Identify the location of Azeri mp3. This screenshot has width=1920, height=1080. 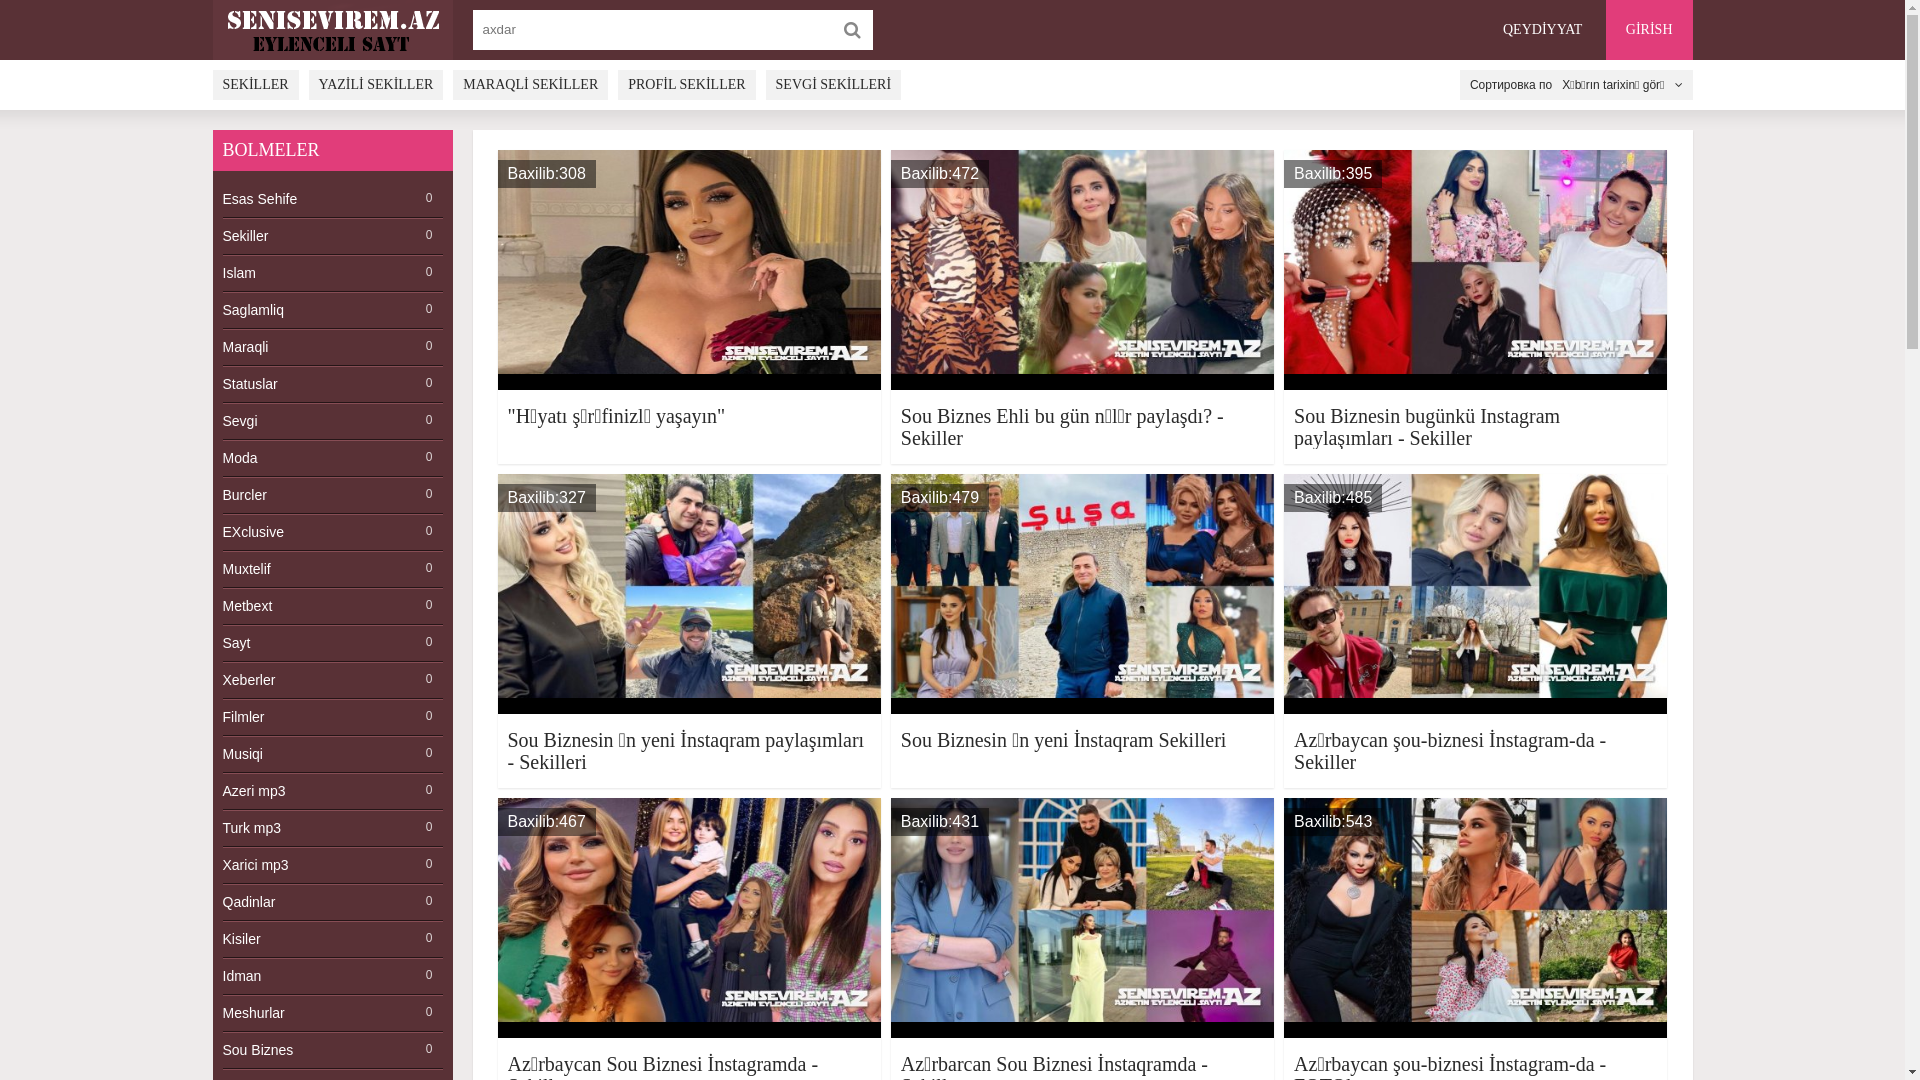
(332, 792).